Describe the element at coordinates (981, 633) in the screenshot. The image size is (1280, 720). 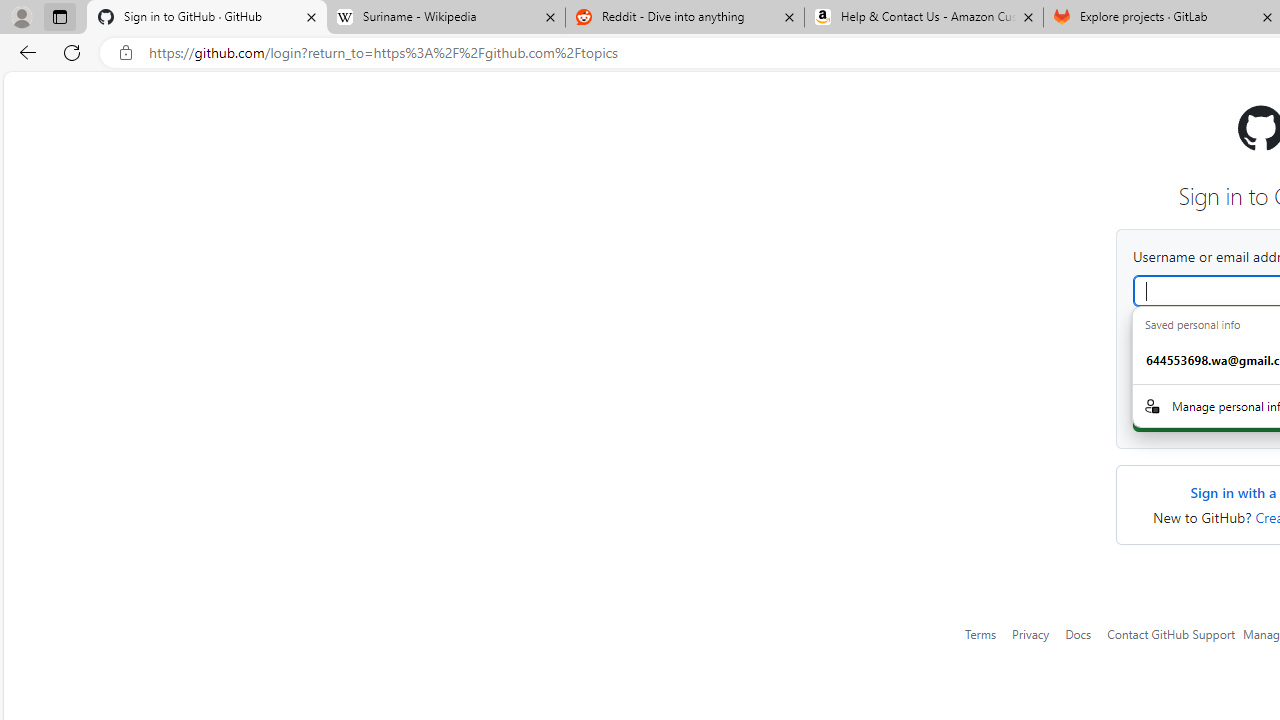
I see `Terms` at that location.